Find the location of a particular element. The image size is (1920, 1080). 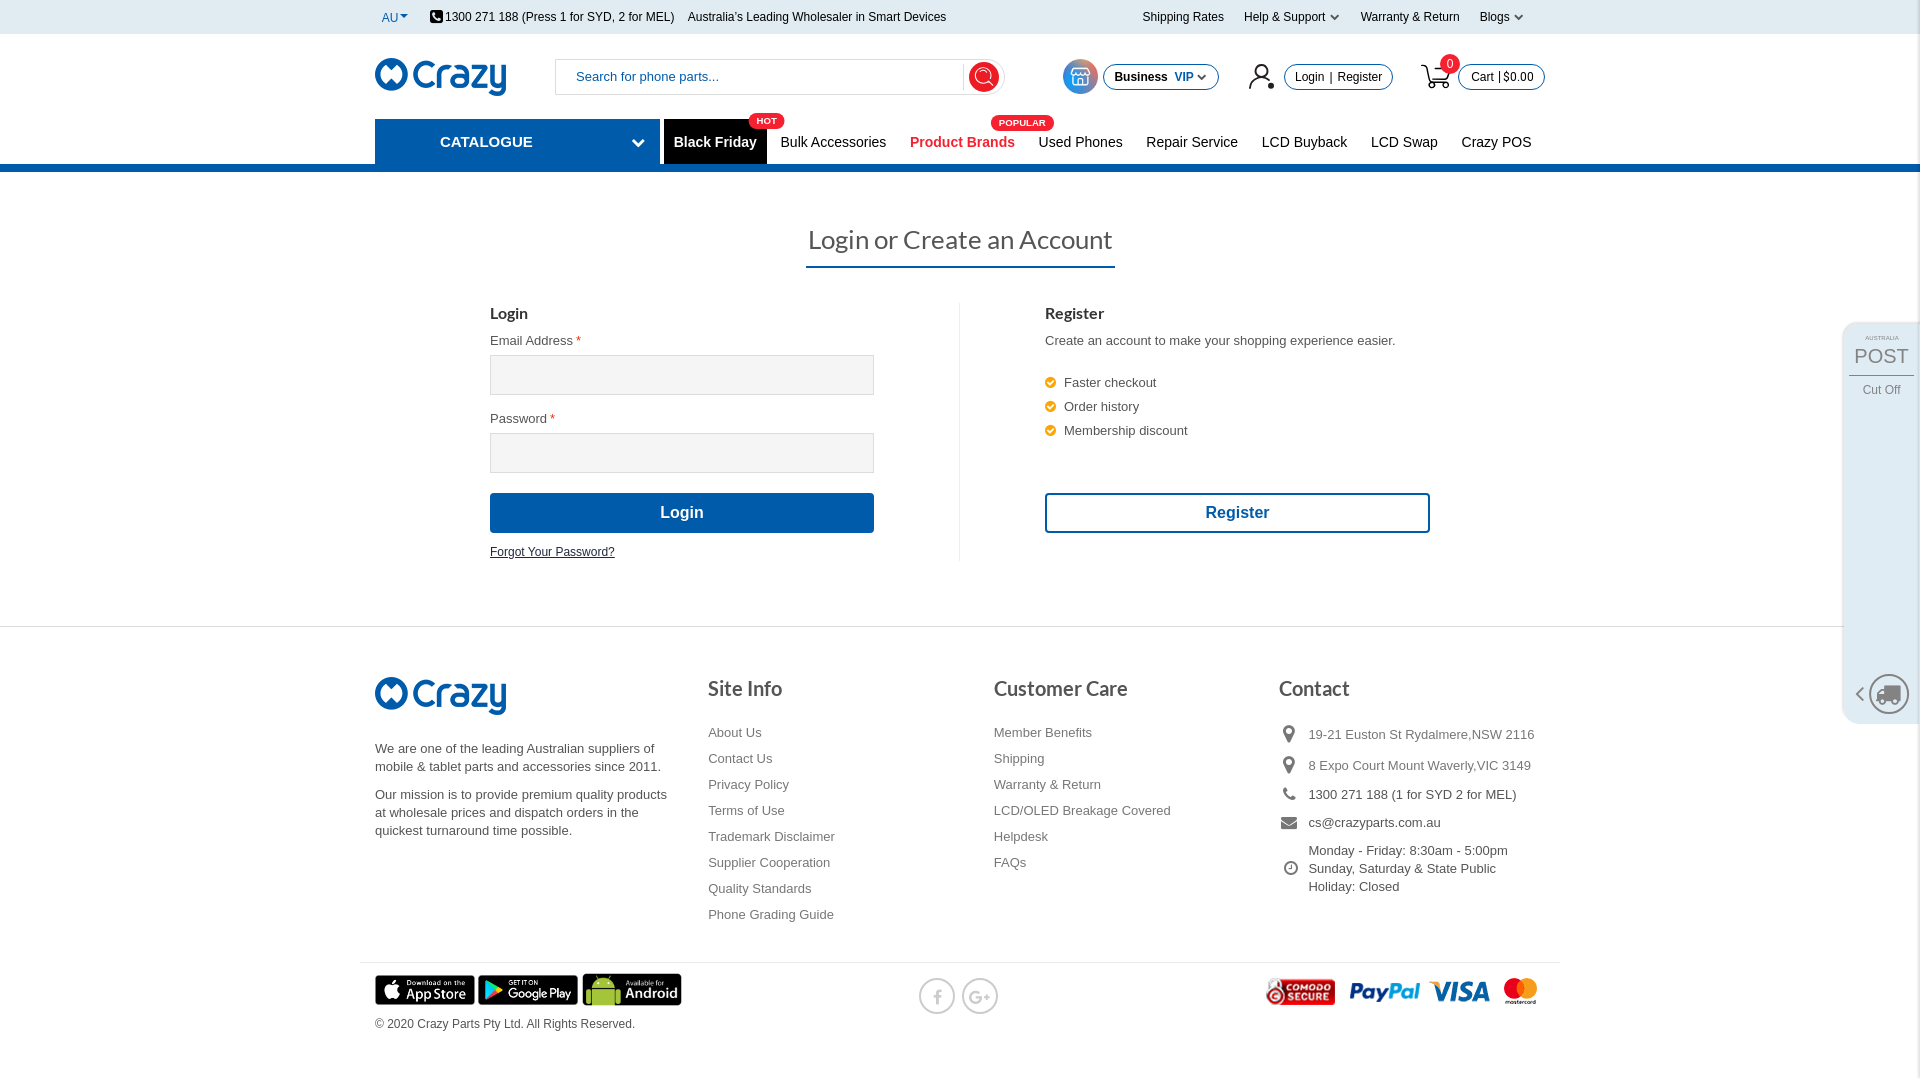

Quality Standards is located at coordinates (760, 889).